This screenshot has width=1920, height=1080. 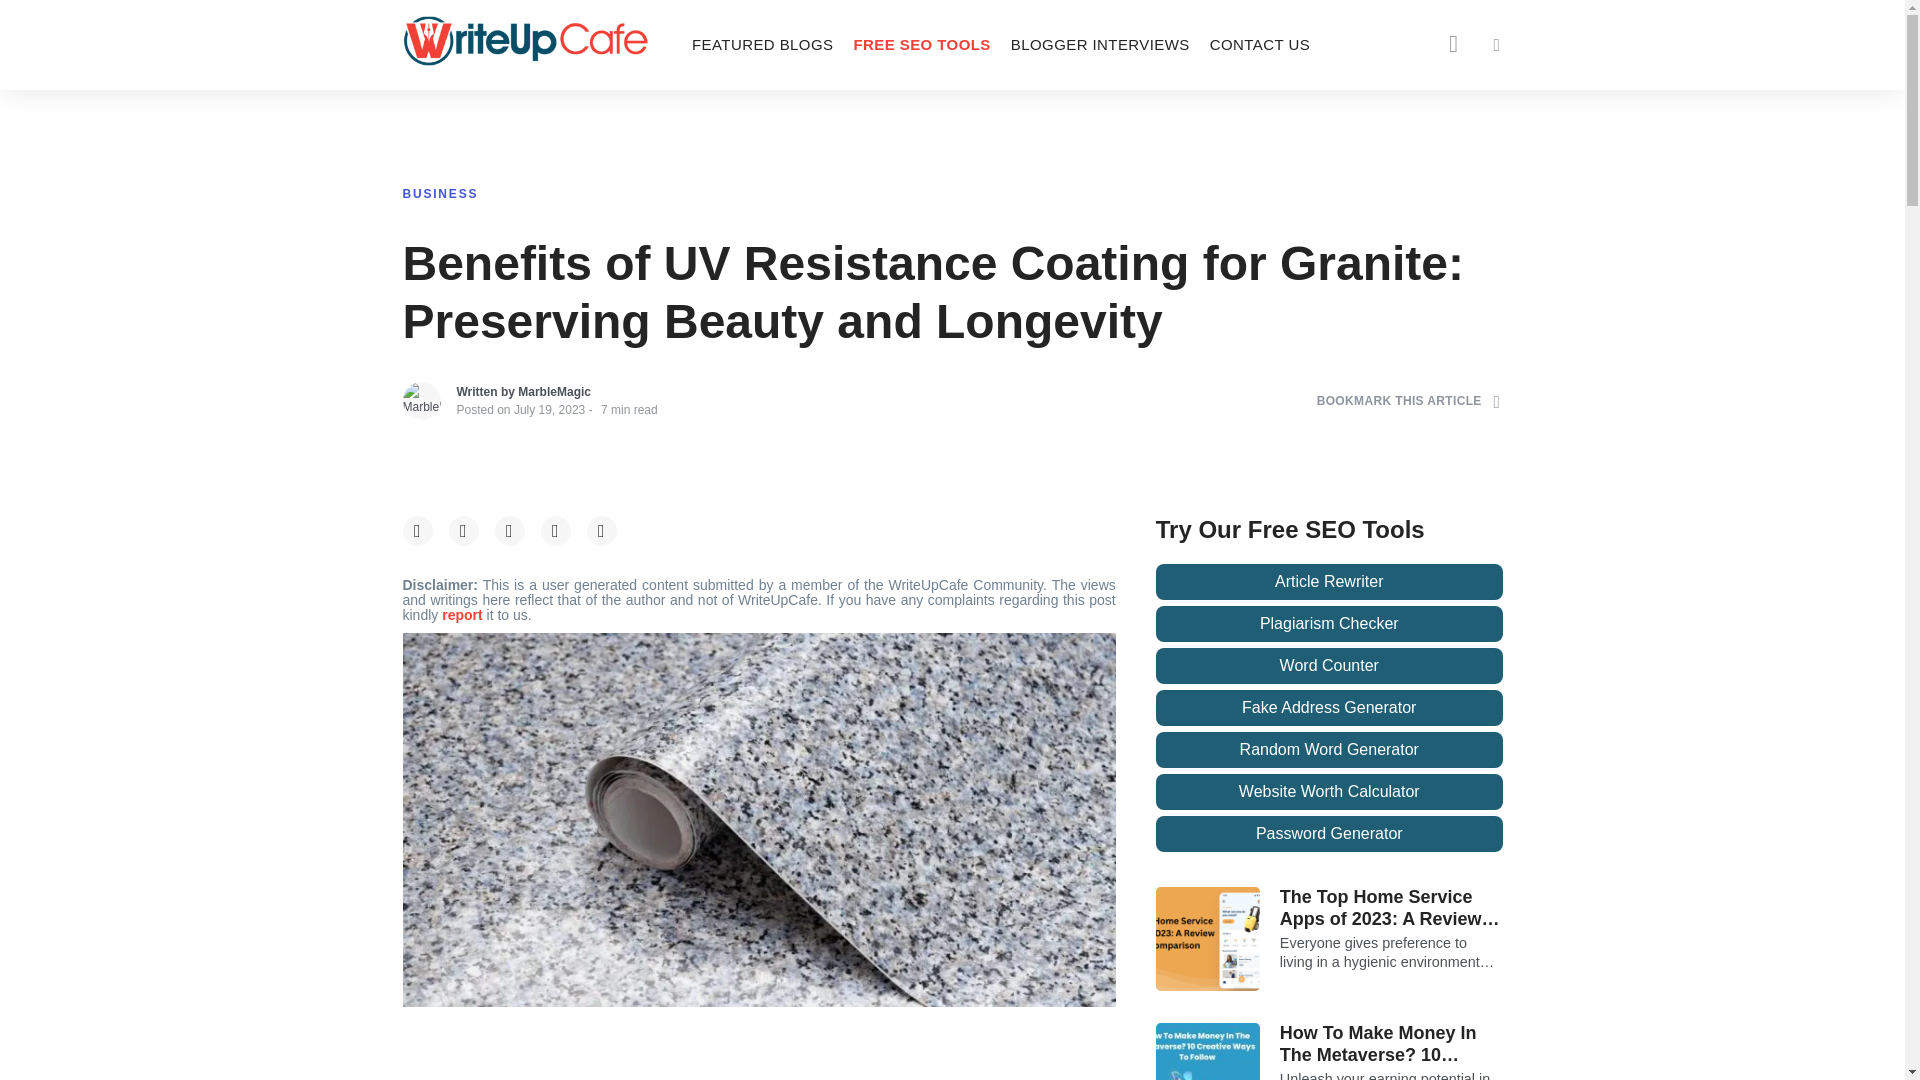 I want to click on Password Generator, so click(x=1329, y=834).